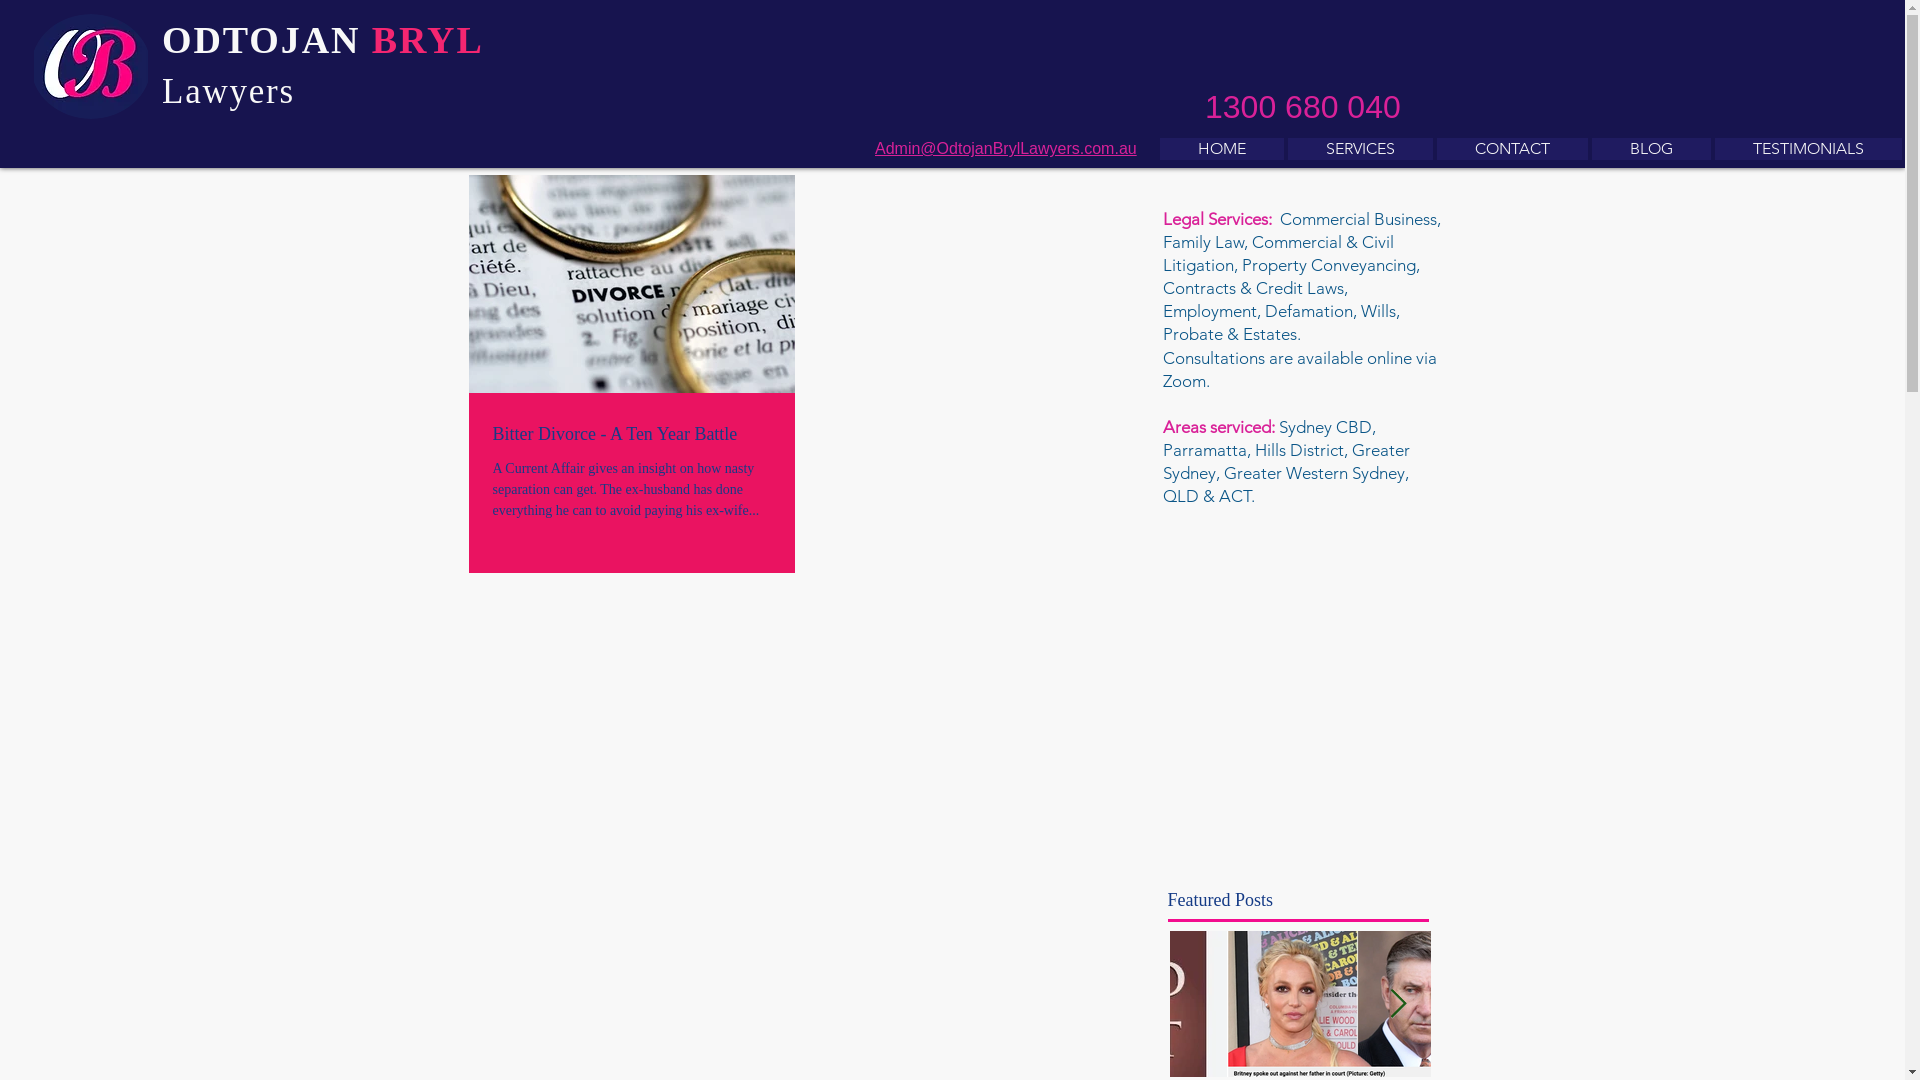 Image resolution: width=1920 pixels, height=1080 pixels. I want to click on Bitter Divorce - A Ten Year Battle, so click(630, 434).